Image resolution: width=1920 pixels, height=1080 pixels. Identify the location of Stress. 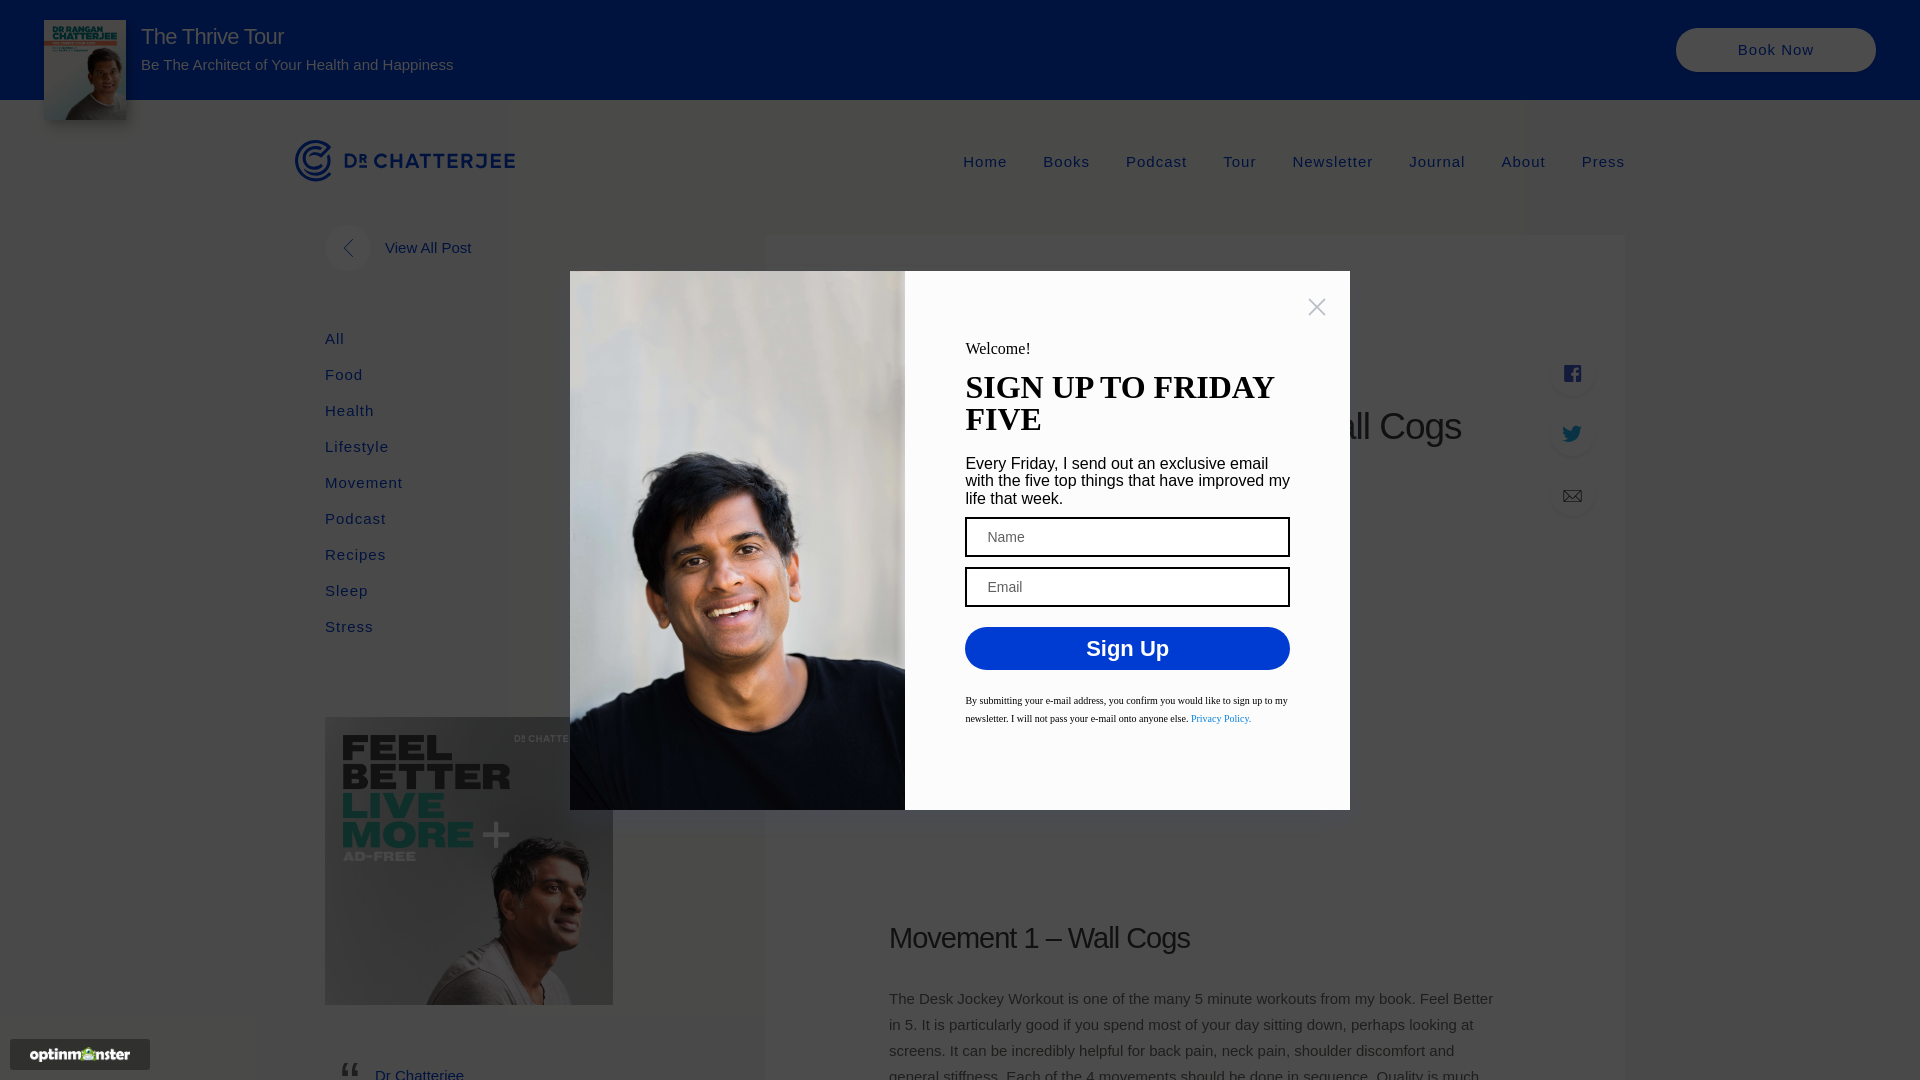
(349, 627).